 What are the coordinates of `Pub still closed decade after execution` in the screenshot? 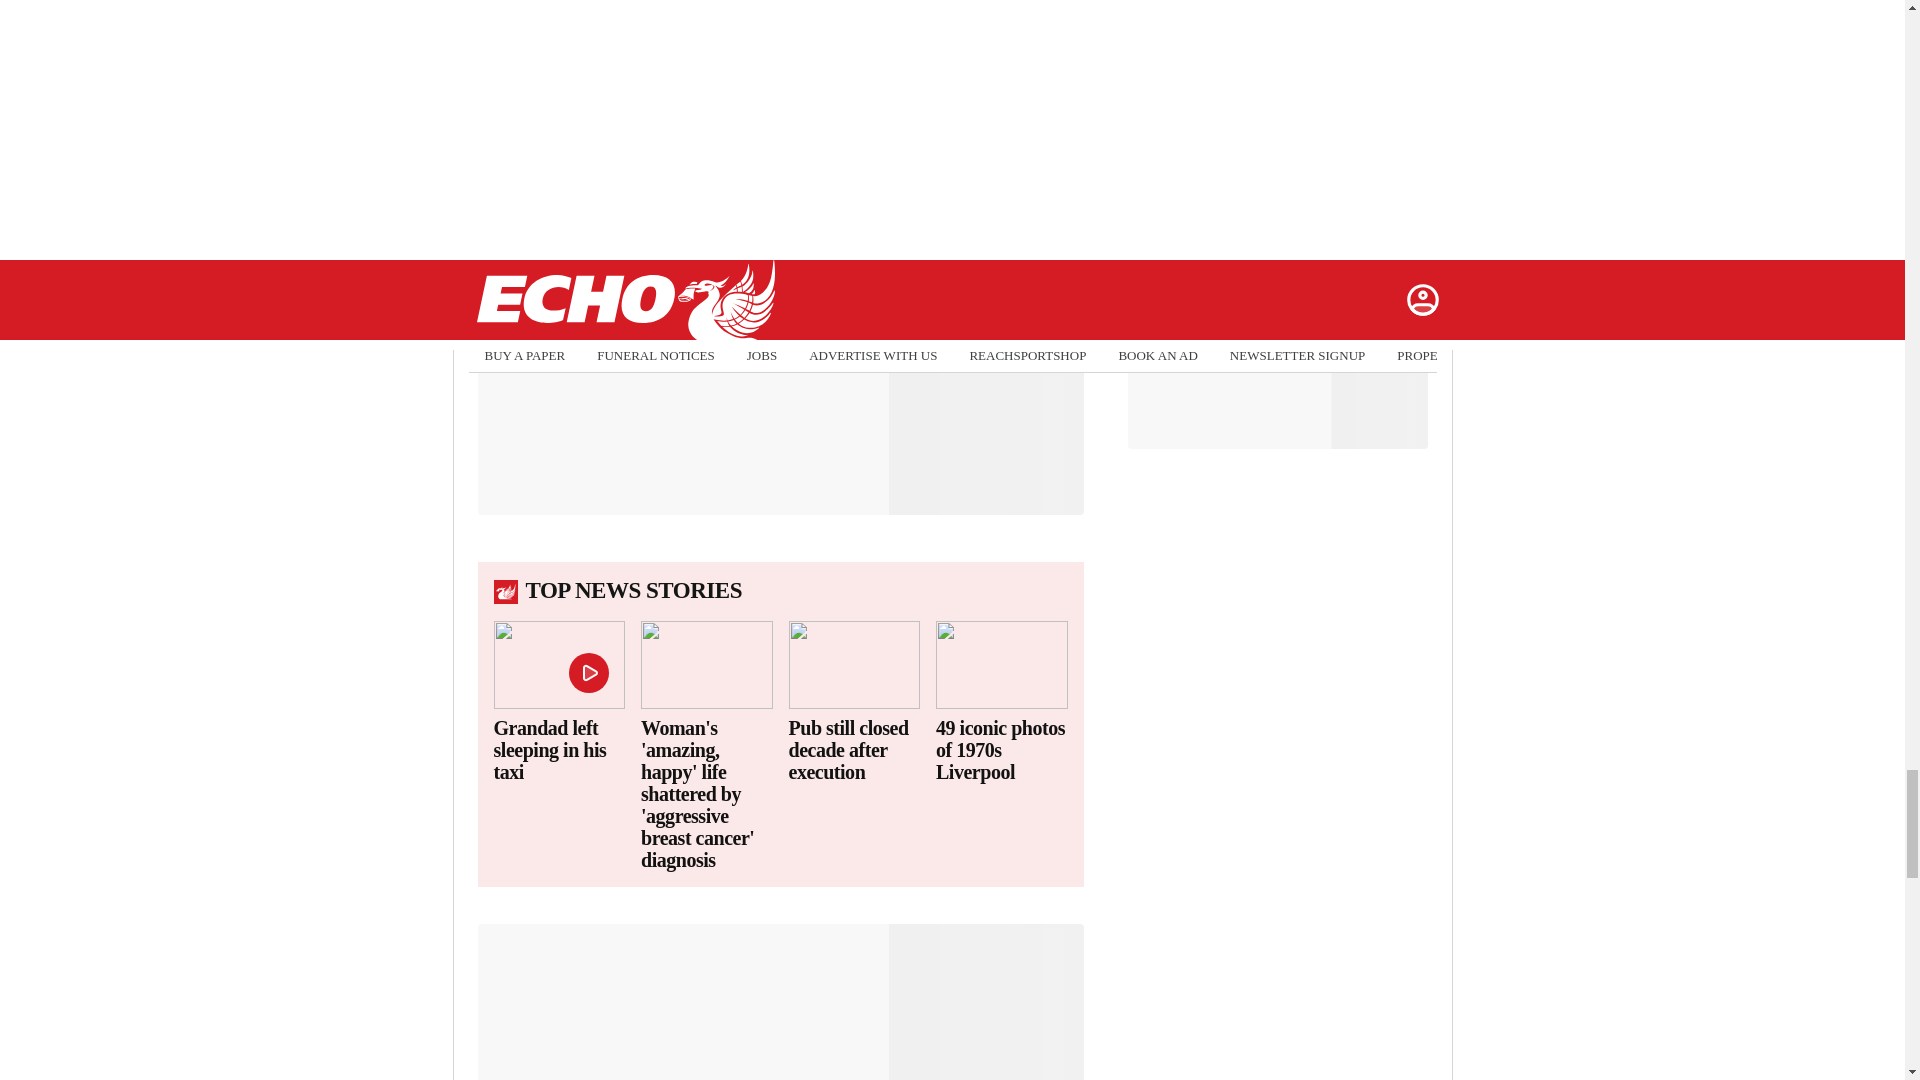 It's located at (853, 750).